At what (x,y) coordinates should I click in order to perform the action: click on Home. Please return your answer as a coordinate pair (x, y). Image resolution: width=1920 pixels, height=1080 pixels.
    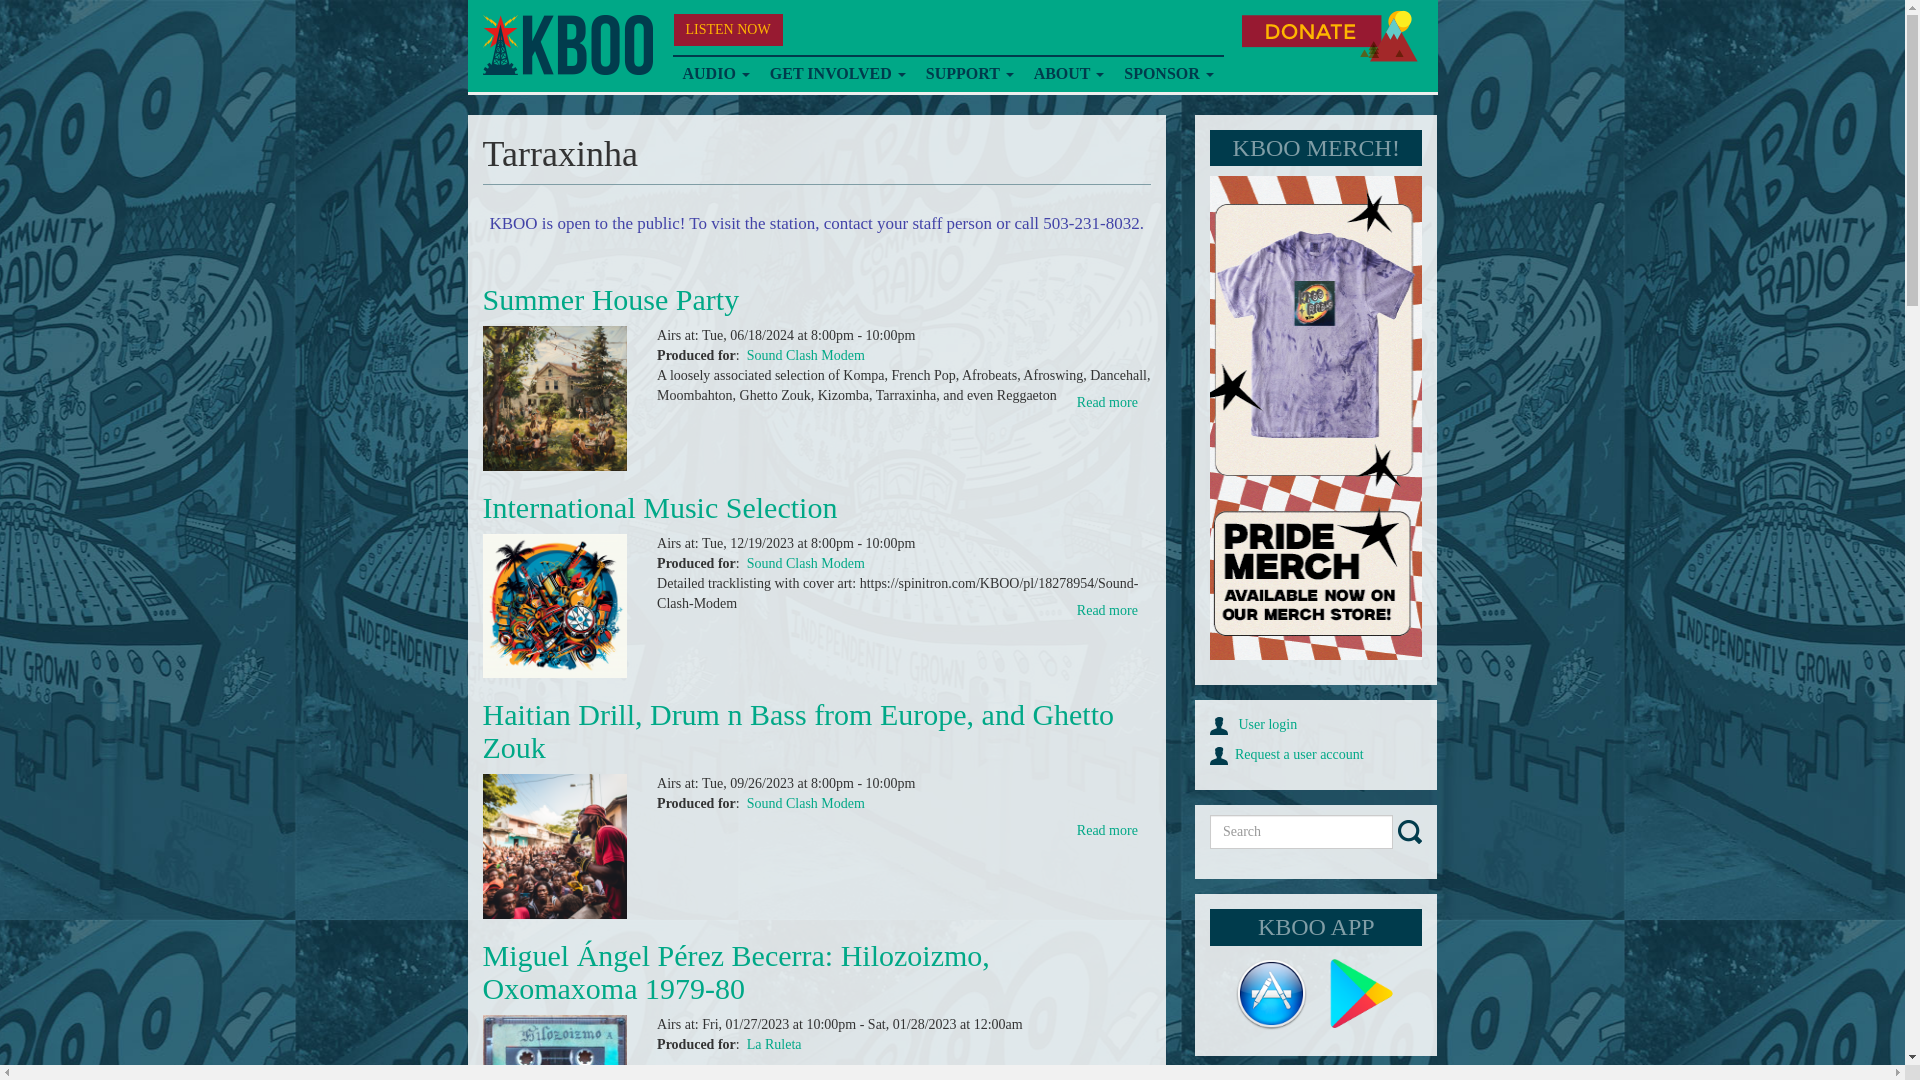
    Looking at the image, I should click on (566, 45).